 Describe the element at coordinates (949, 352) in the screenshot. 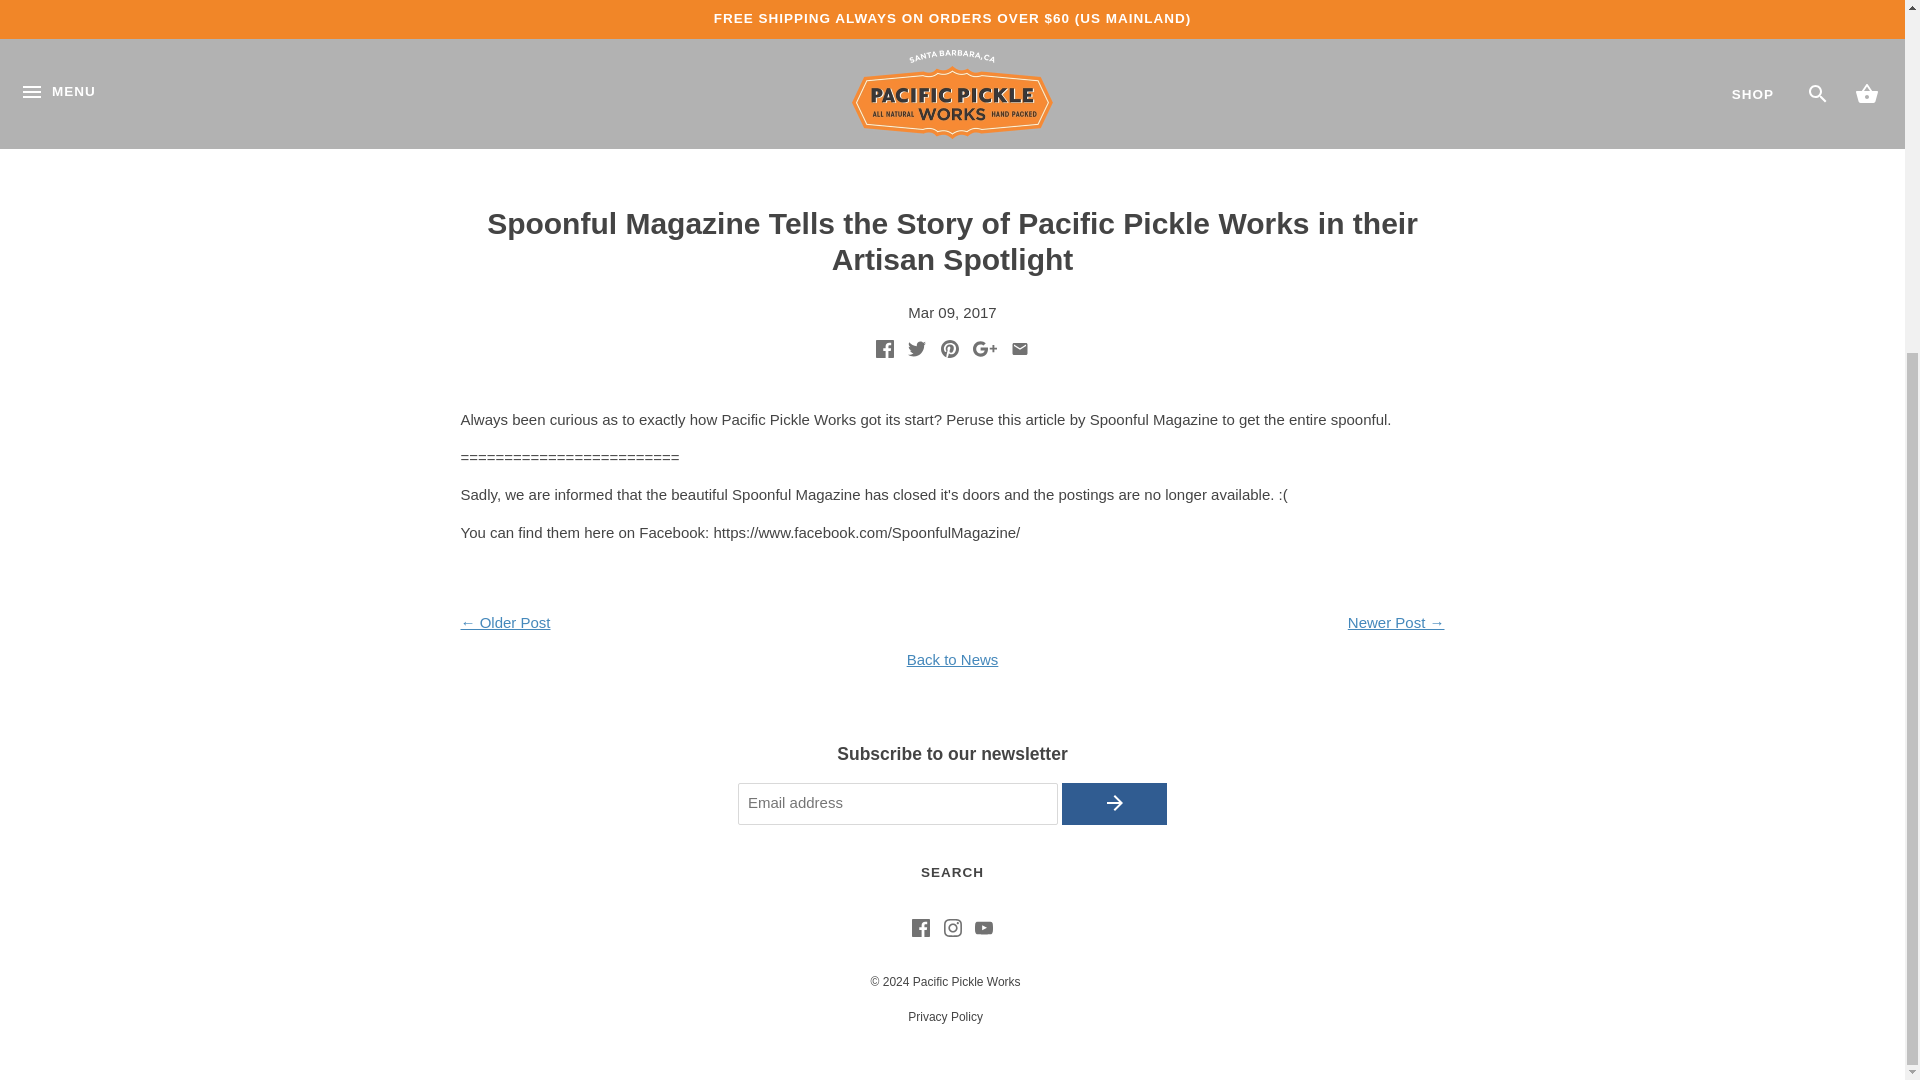

I see `Pin the main image` at that location.